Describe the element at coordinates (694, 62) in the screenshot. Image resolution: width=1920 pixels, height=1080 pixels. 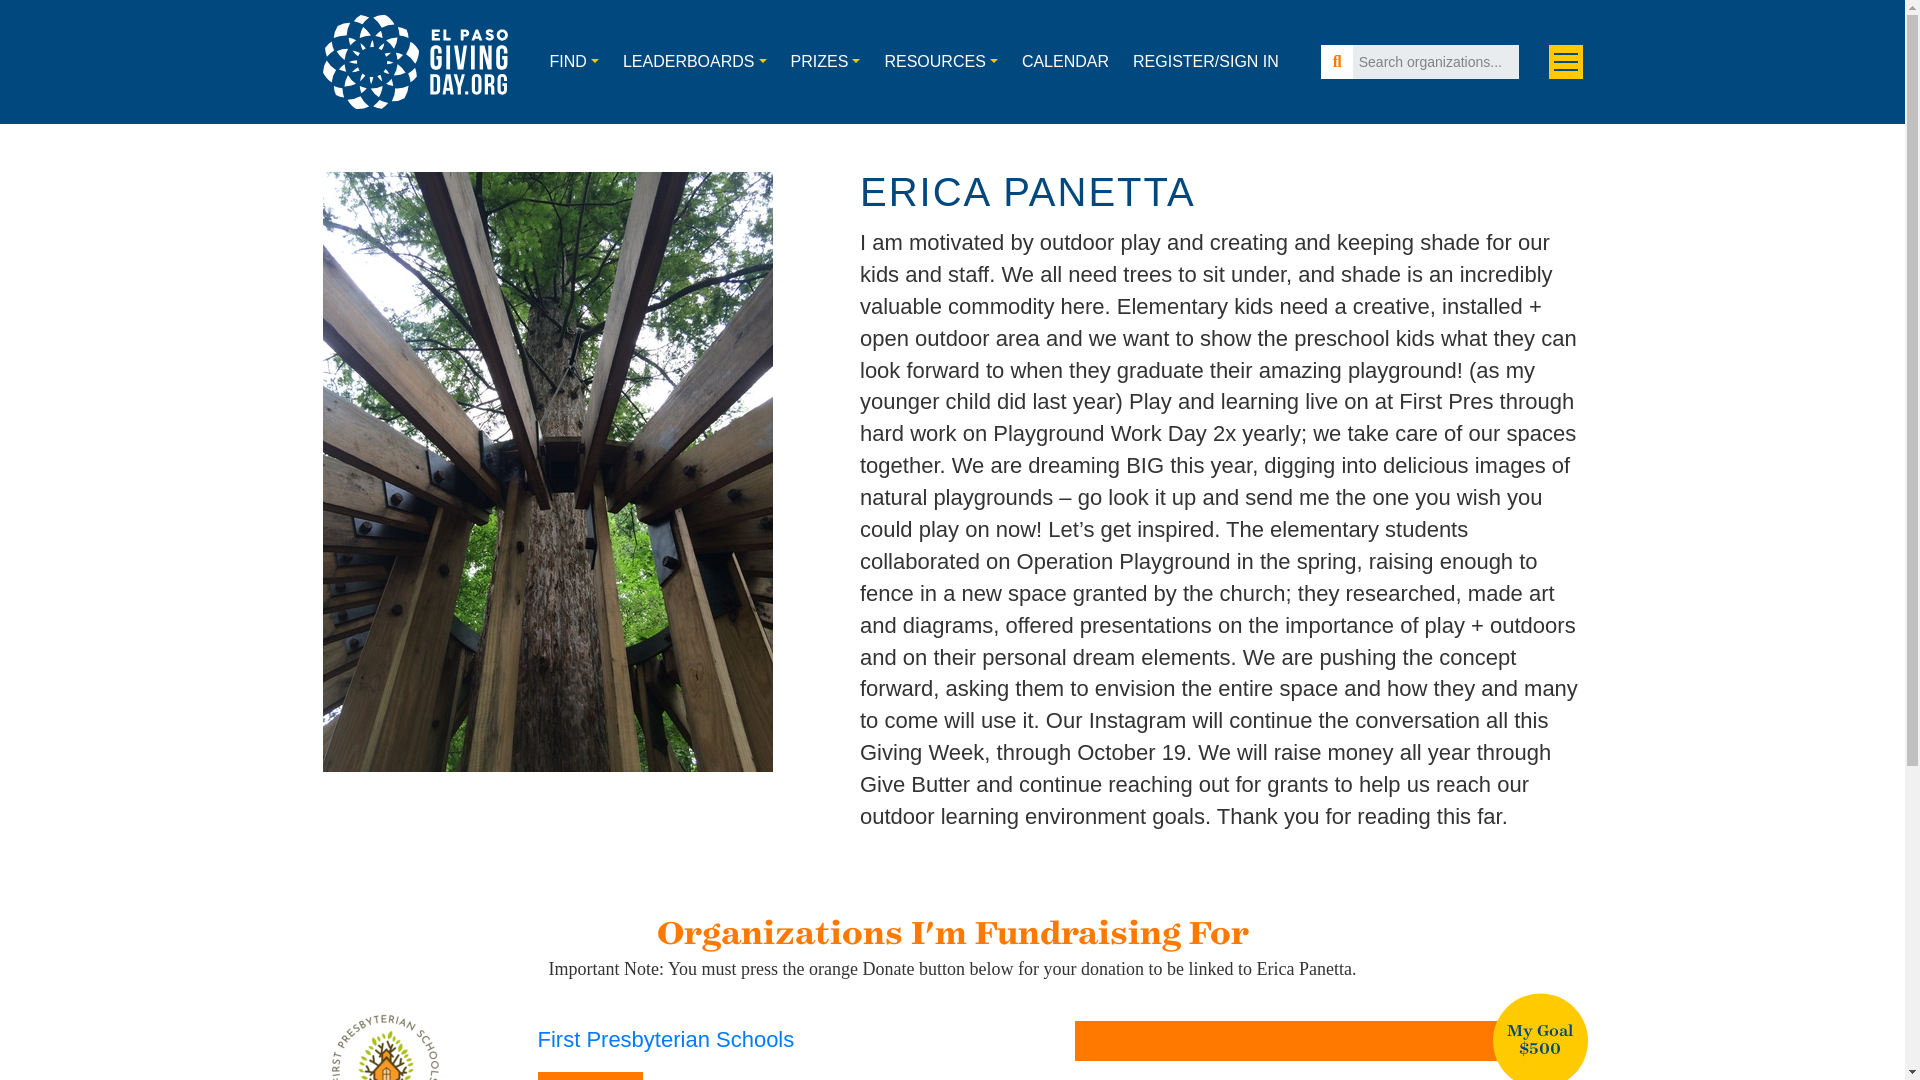
I see `LEADERBOARDS` at that location.